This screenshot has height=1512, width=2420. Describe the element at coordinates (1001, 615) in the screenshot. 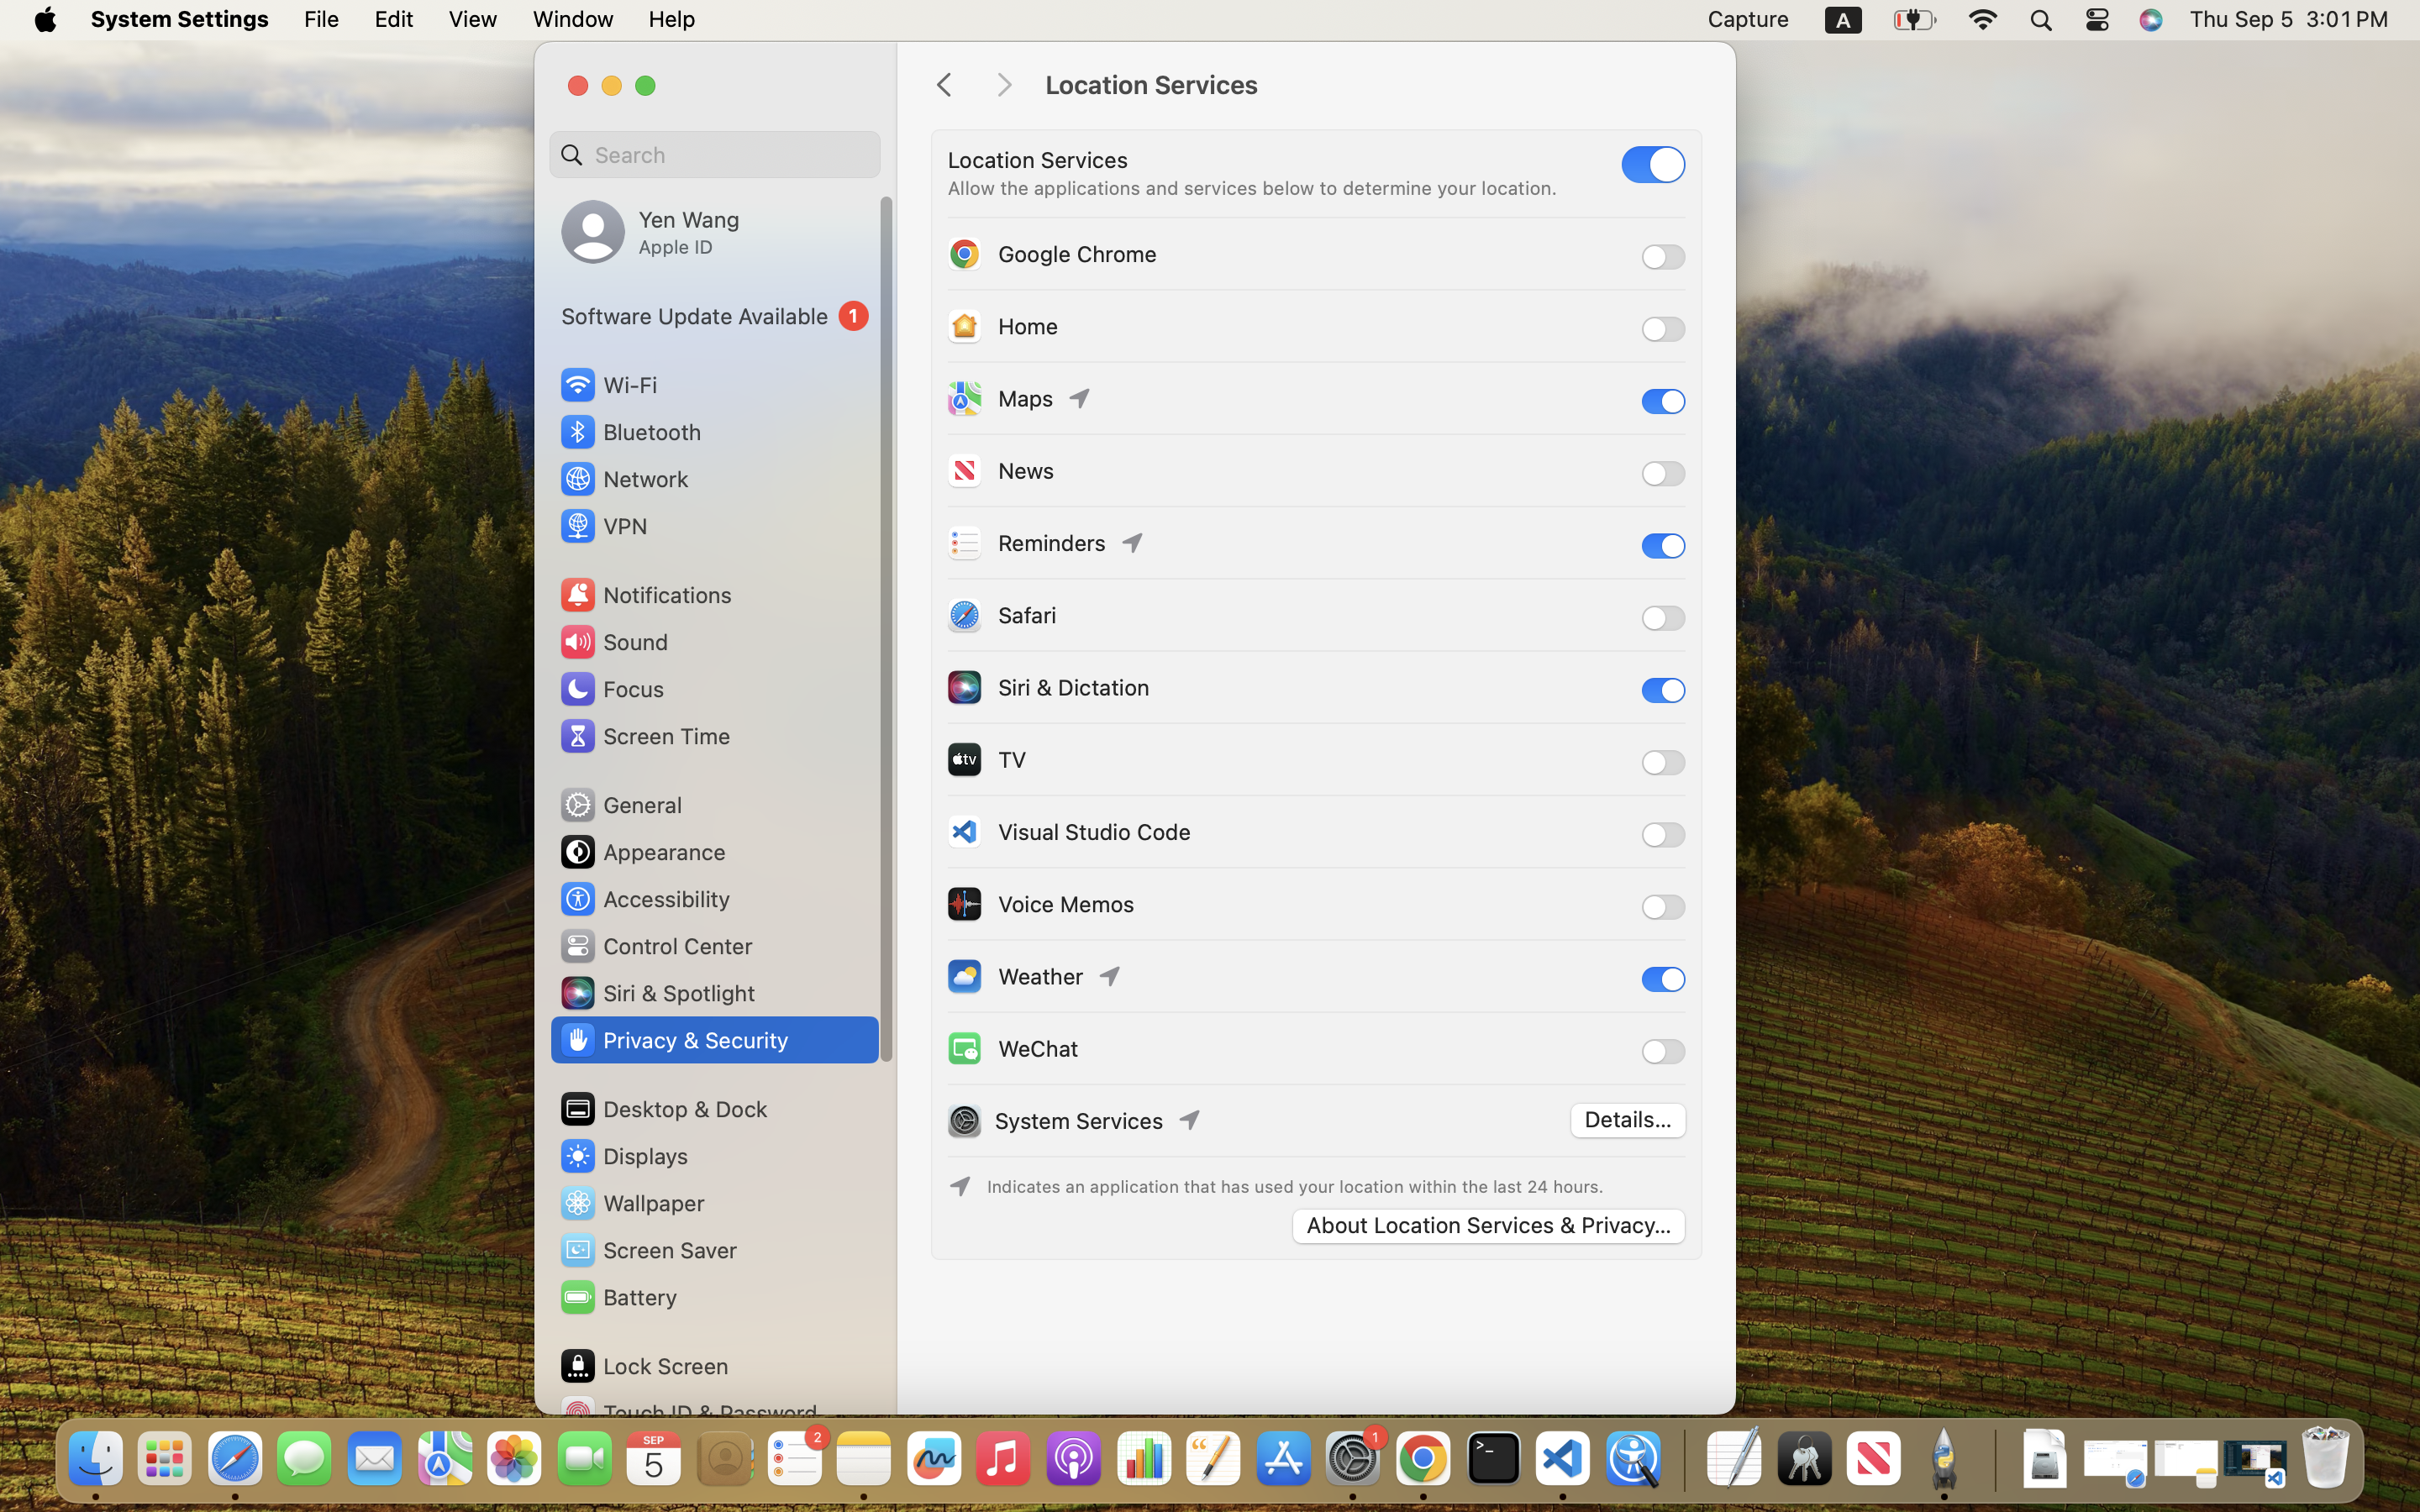

I see `Safari` at that location.